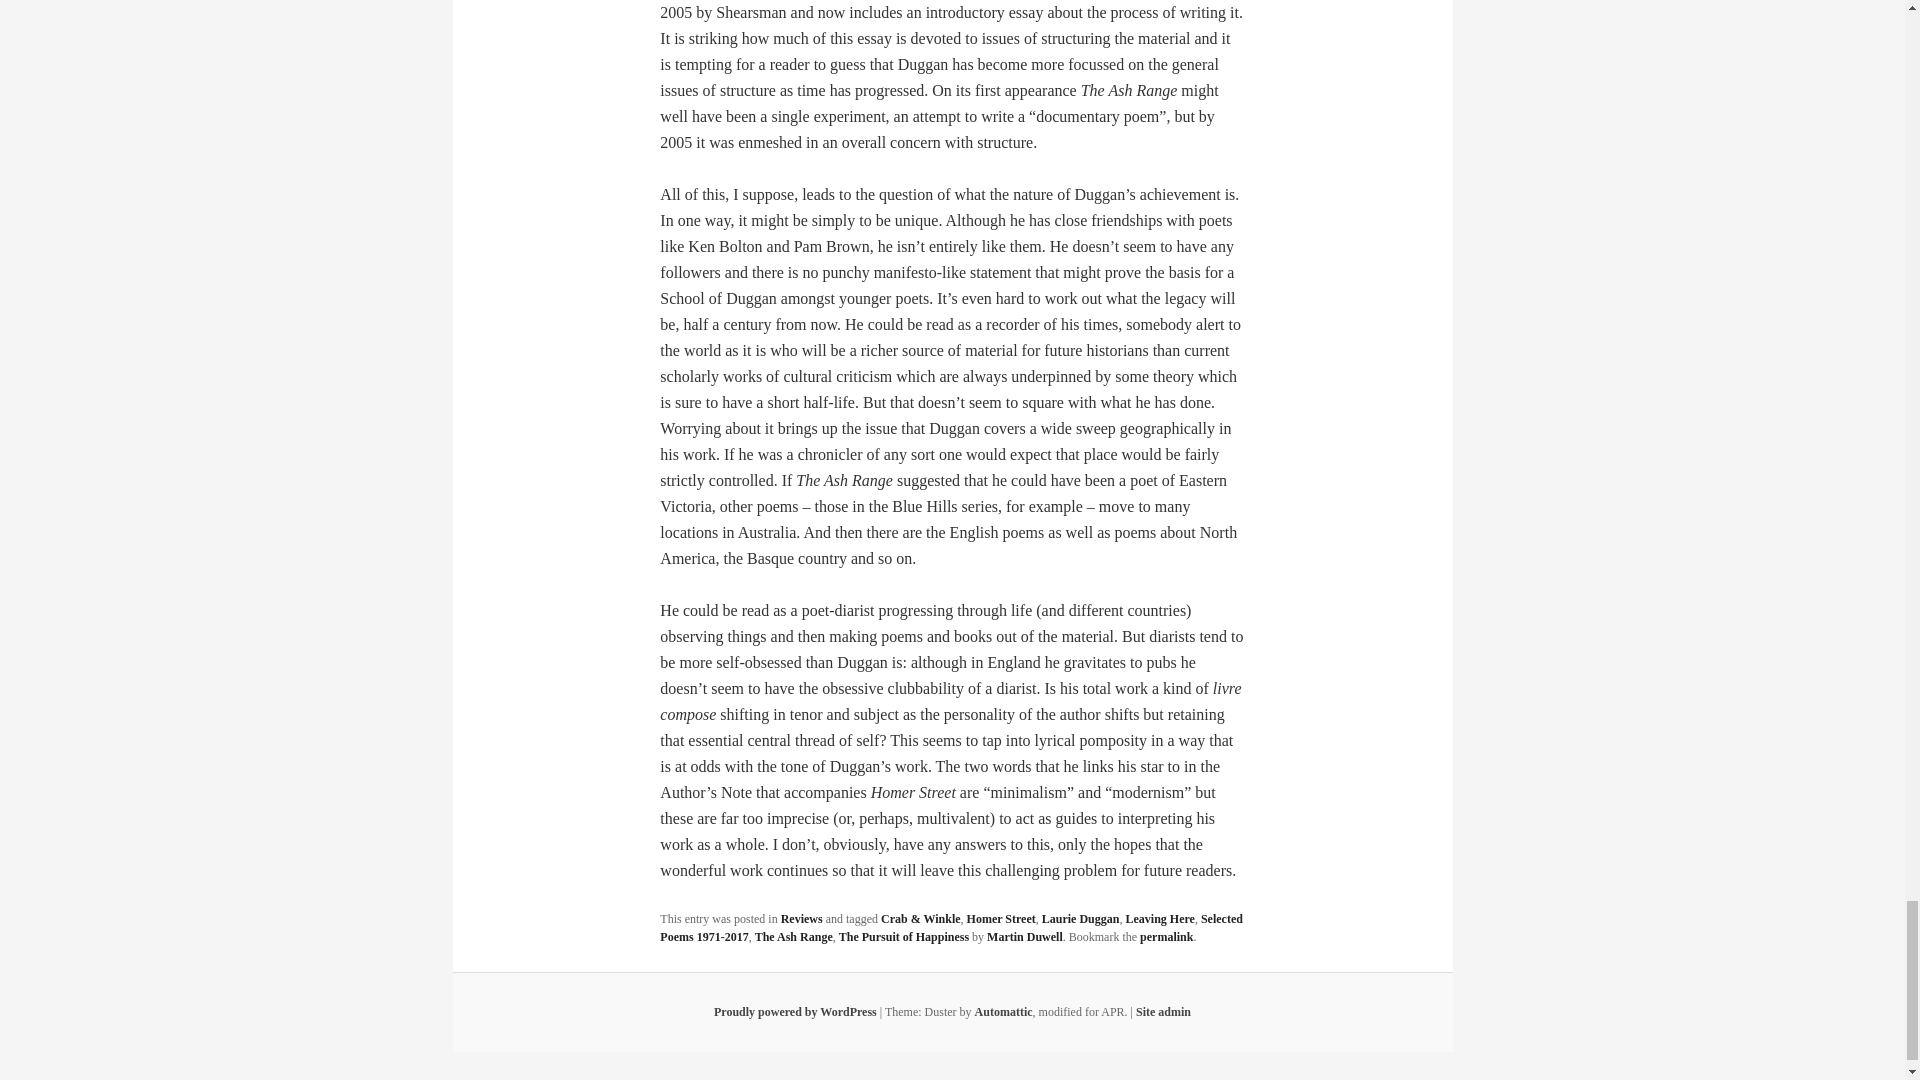 This screenshot has height=1080, width=1920. What do you see at coordinates (951, 927) in the screenshot?
I see `Selected Poems 1971-2017` at bounding box center [951, 927].